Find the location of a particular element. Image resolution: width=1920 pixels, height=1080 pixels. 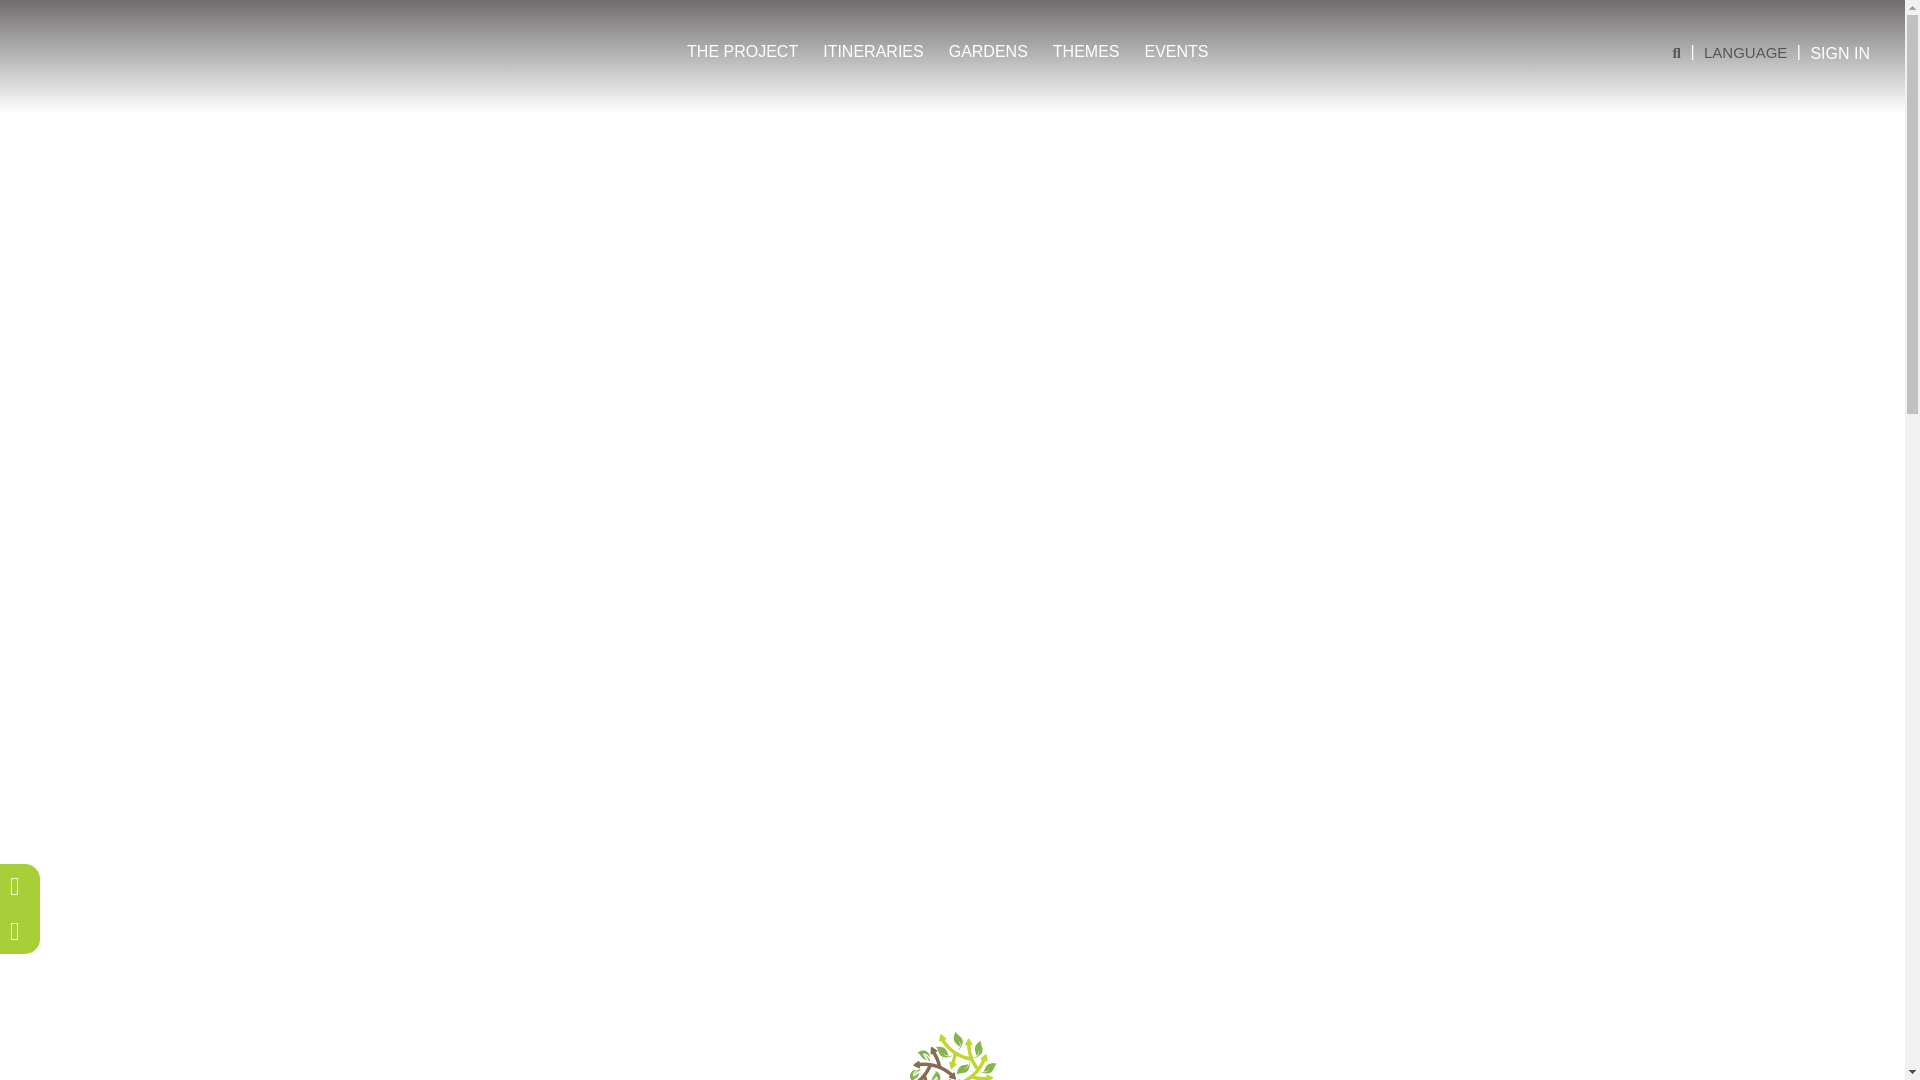

LANGUAGE is located at coordinates (1746, 53).